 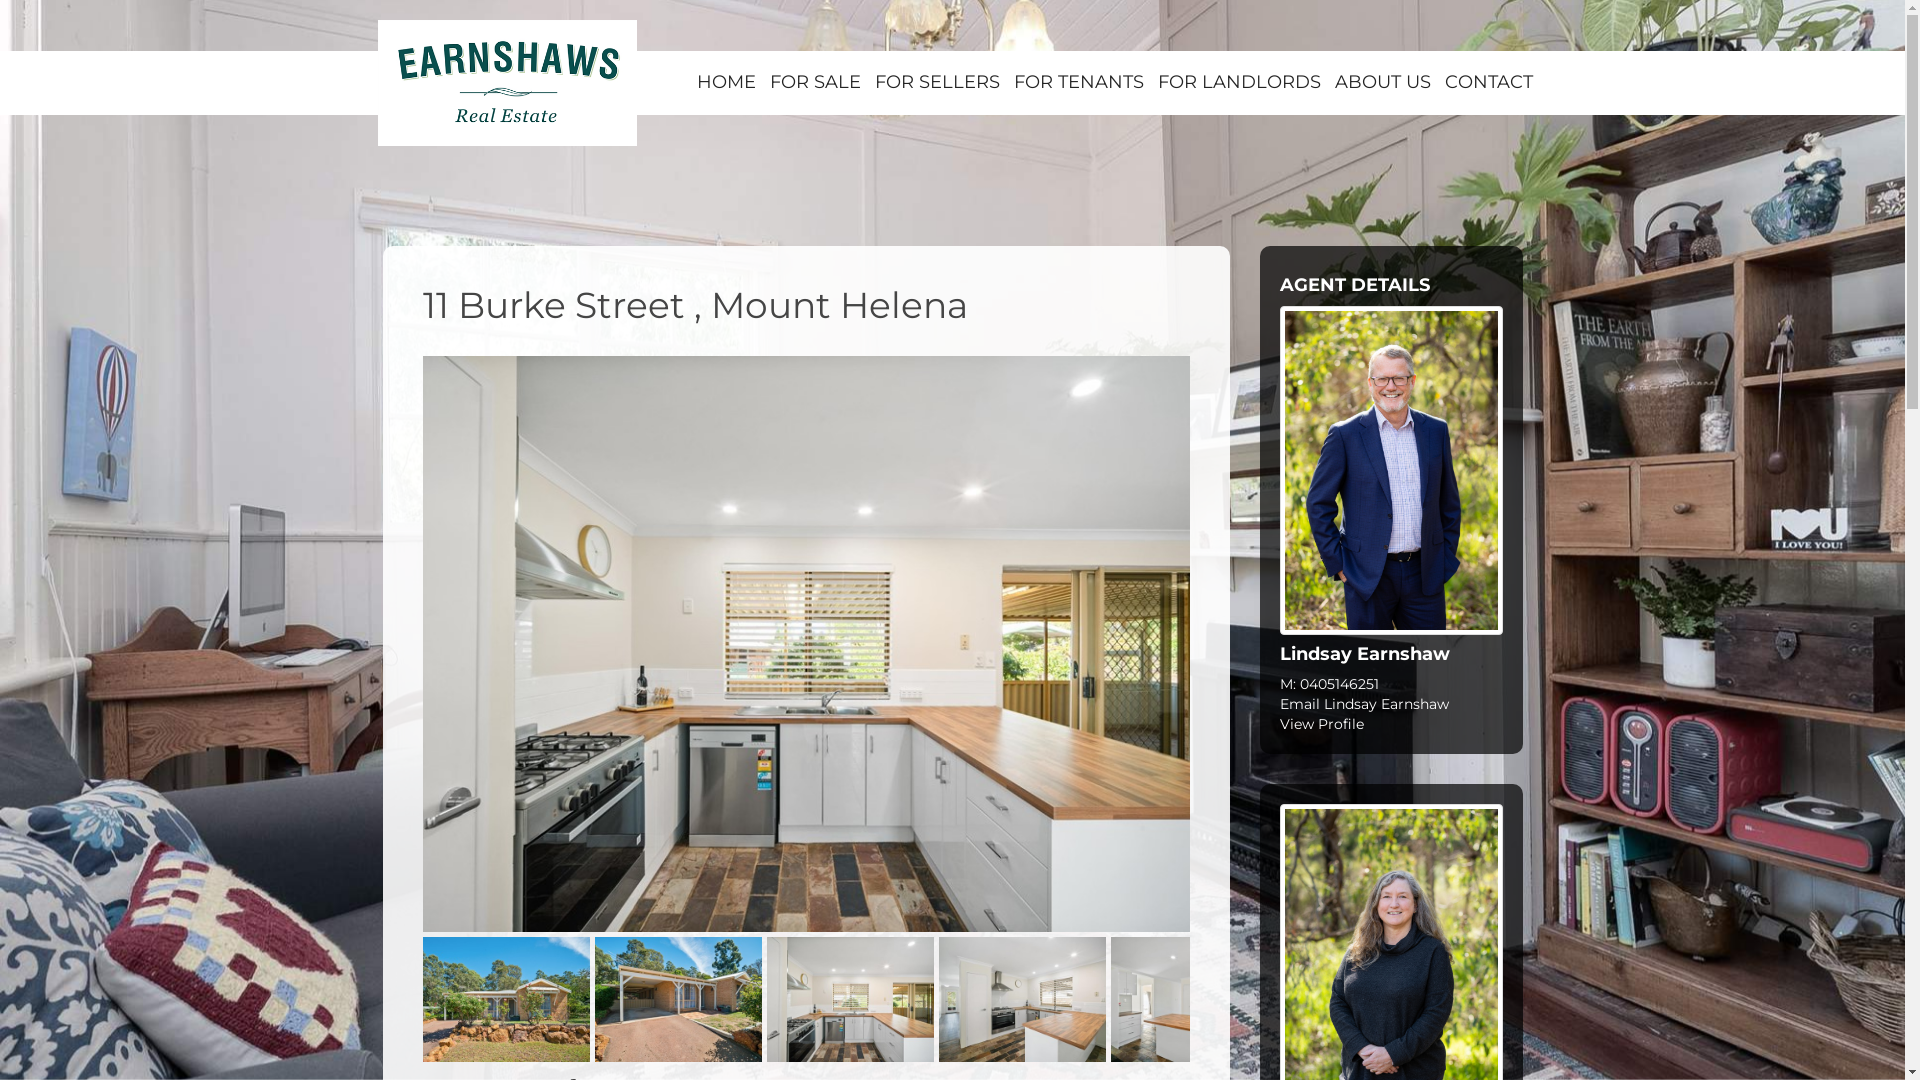 What do you see at coordinates (508, 83) in the screenshot?
I see `Earnshaws Real Estate` at bounding box center [508, 83].